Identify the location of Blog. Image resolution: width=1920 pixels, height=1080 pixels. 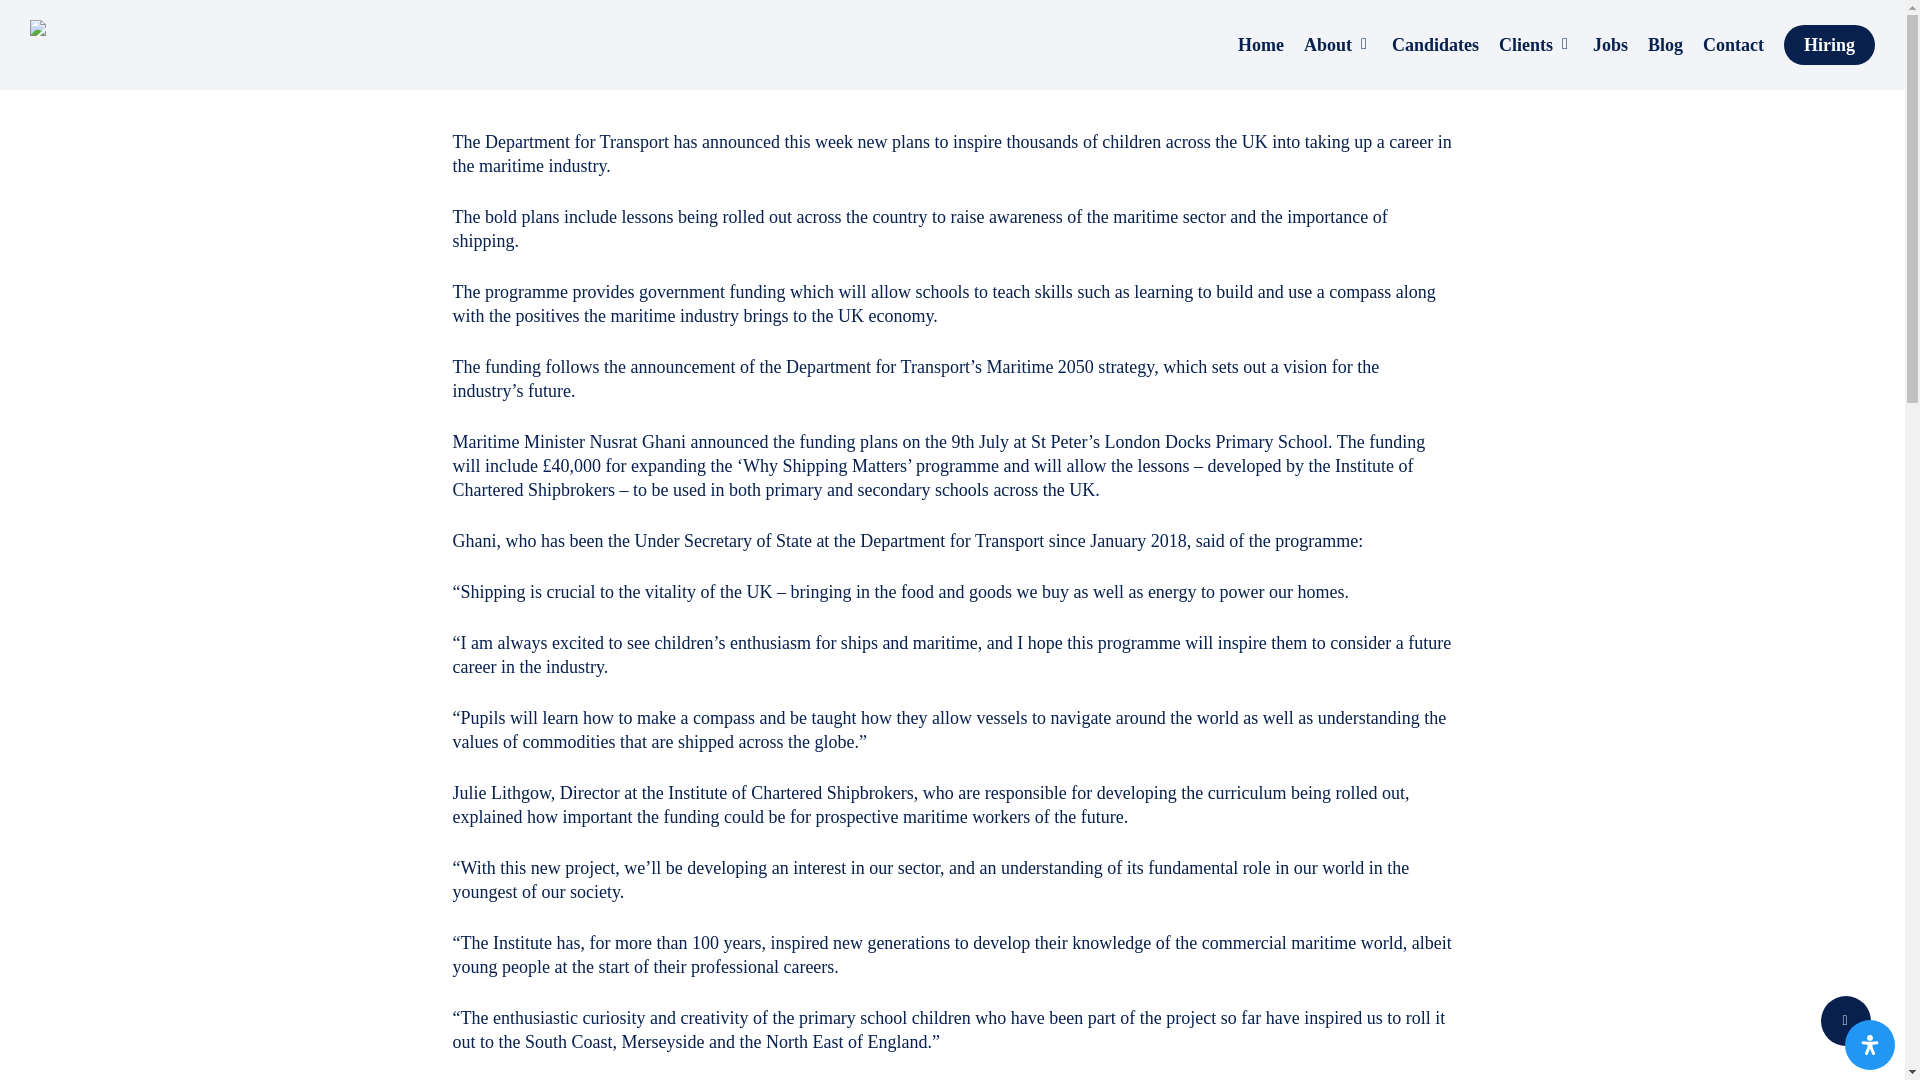
(1665, 44).